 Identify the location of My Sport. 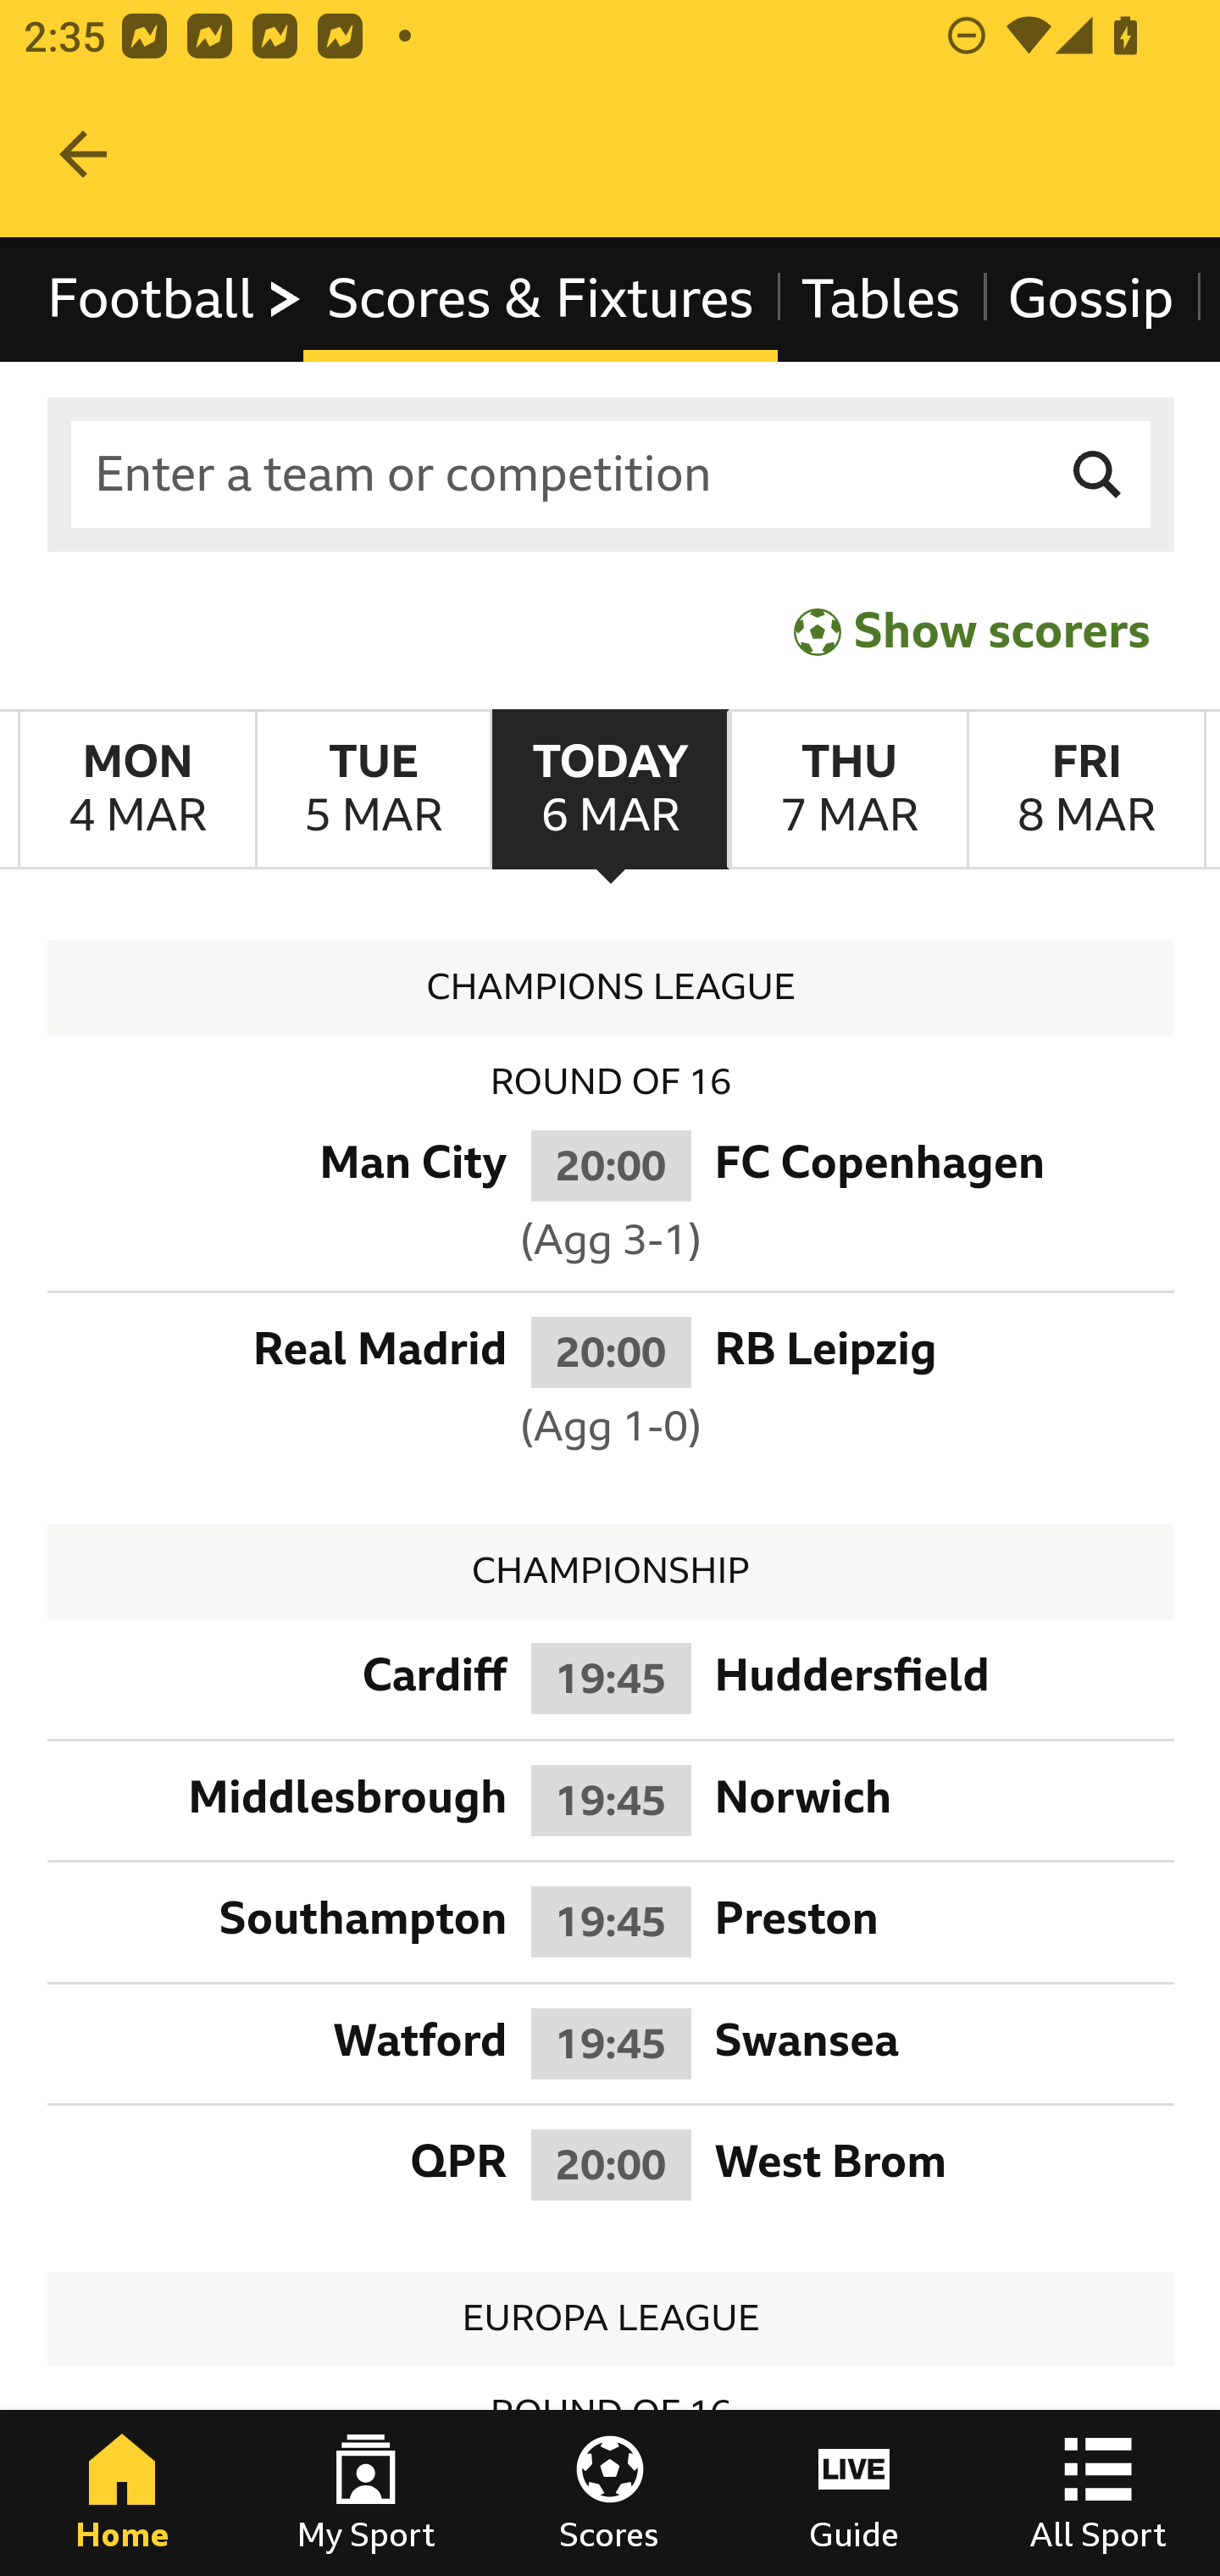
(366, 2493).